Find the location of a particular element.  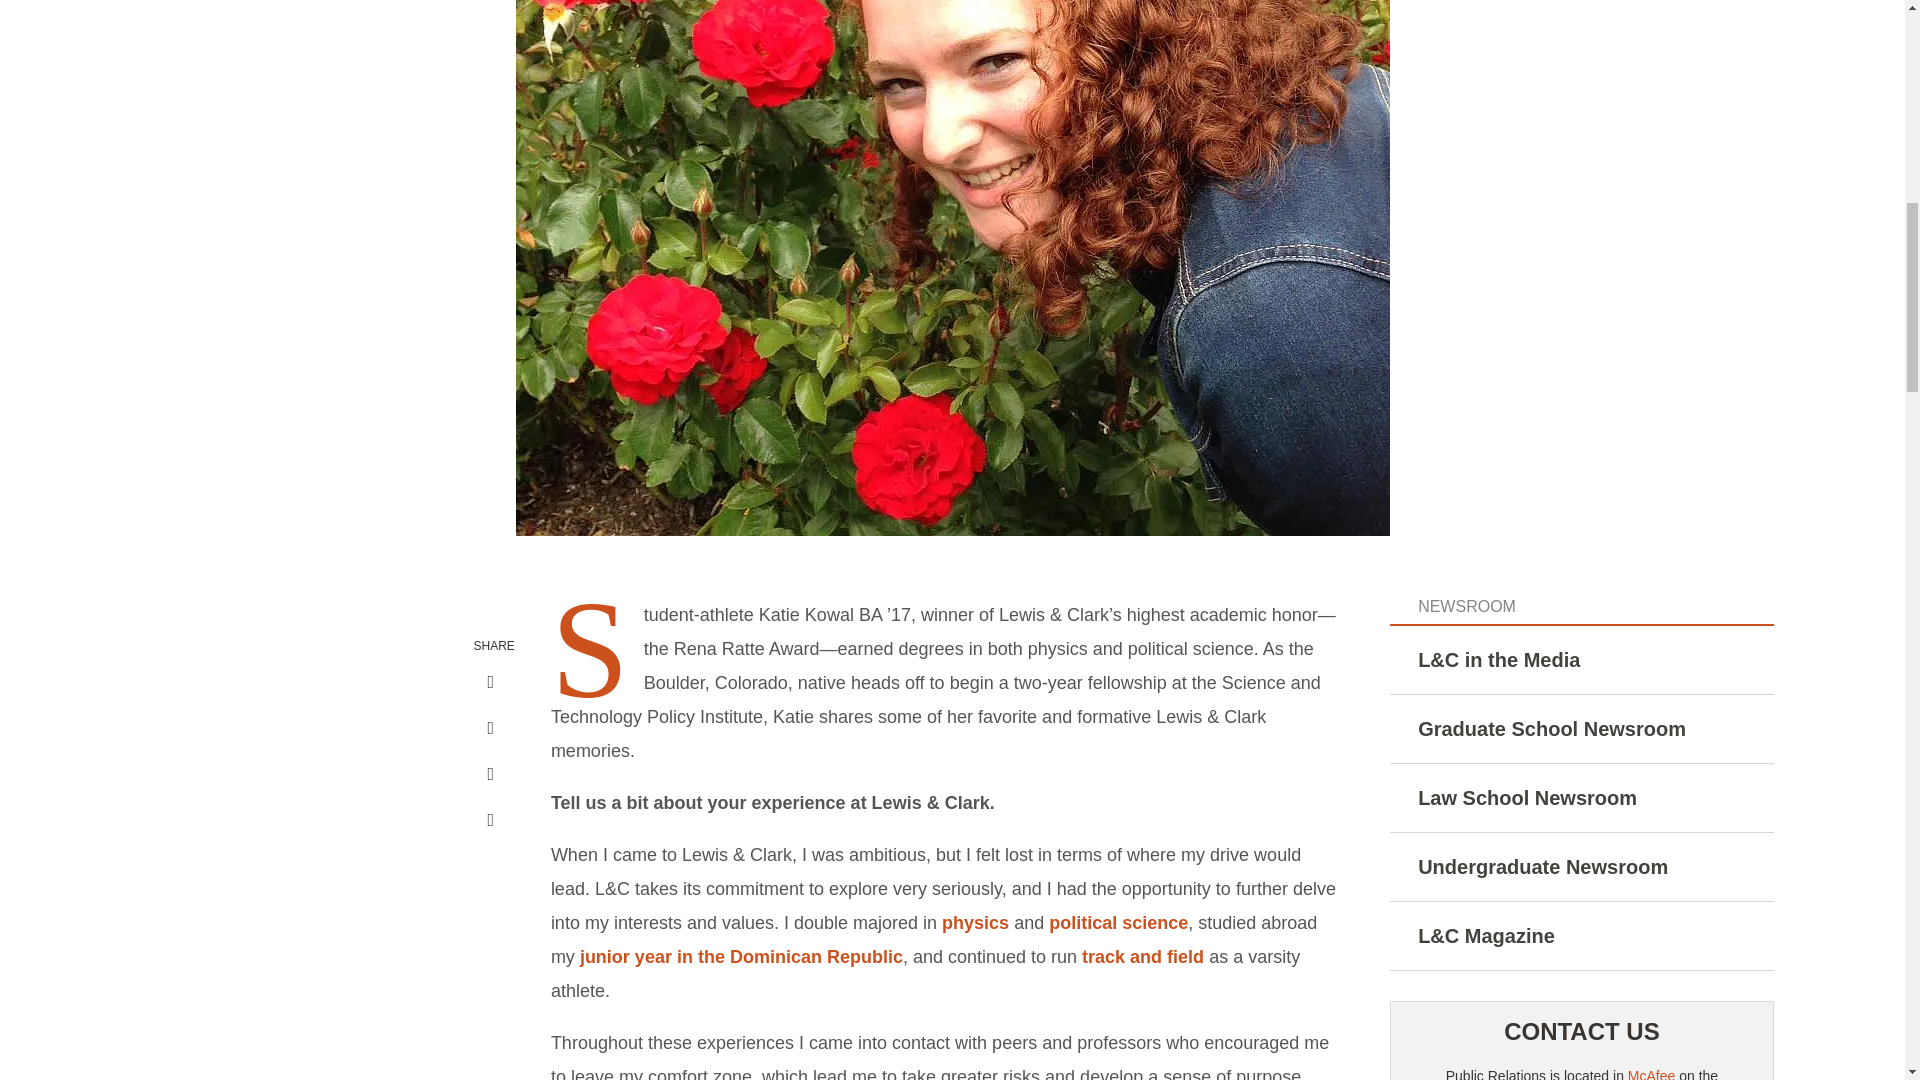

Share via email is located at coordinates (490, 820).